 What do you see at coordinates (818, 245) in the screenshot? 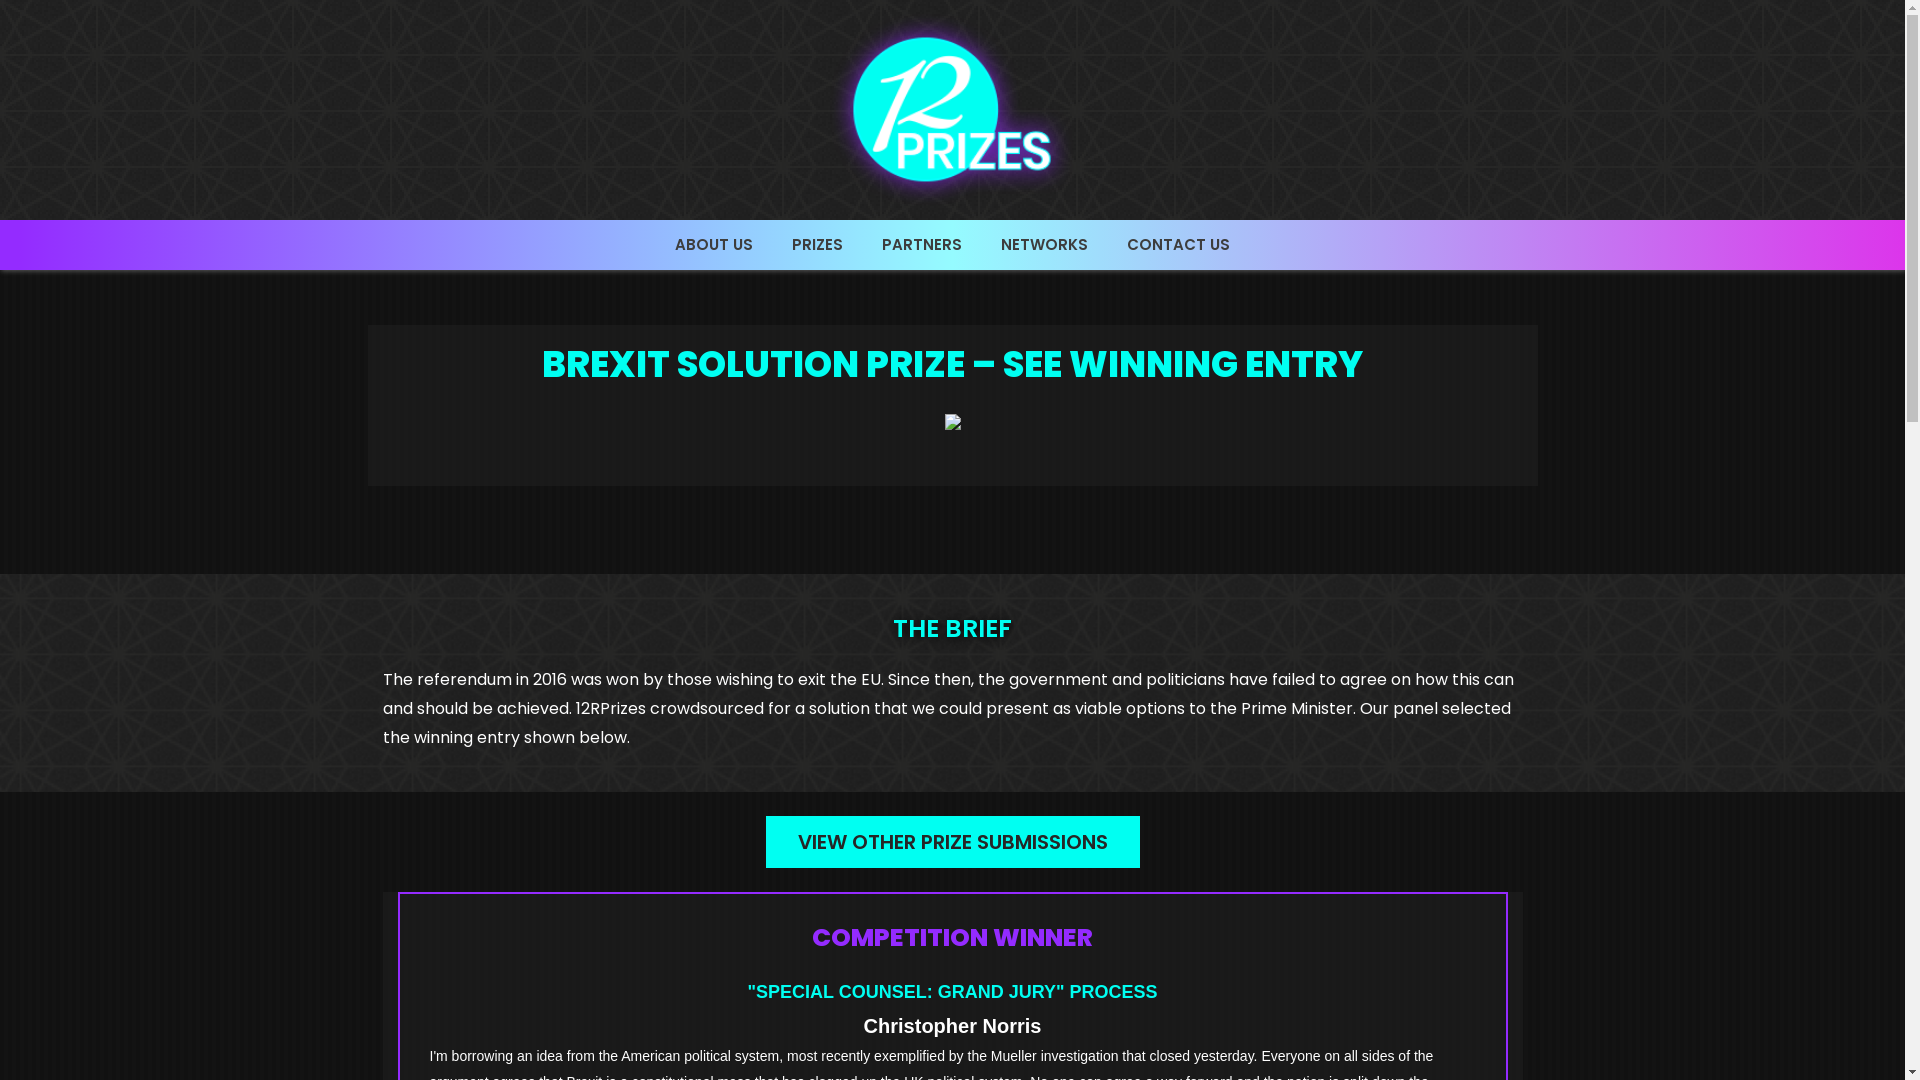
I see `PRIZES` at bounding box center [818, 245].